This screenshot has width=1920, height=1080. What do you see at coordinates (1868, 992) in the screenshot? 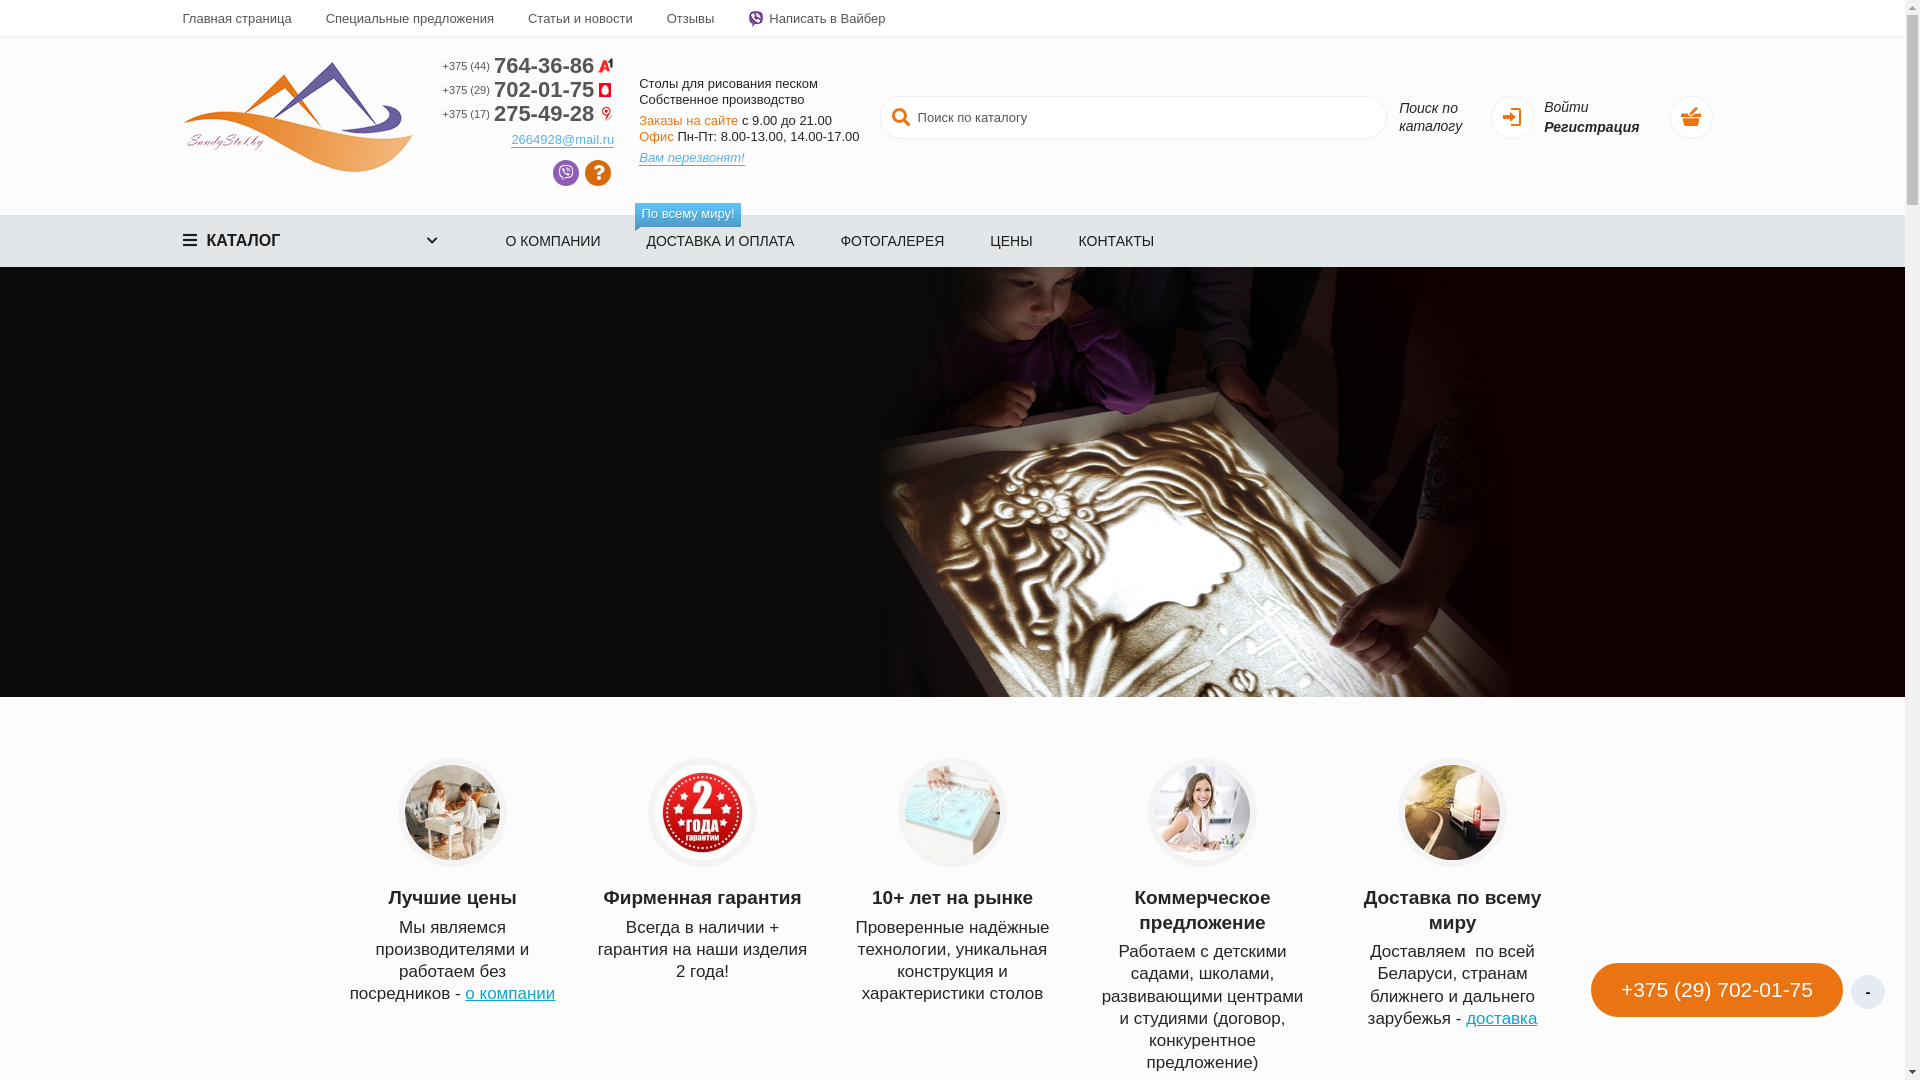
I see `-` at bounding box center [1868, 992].